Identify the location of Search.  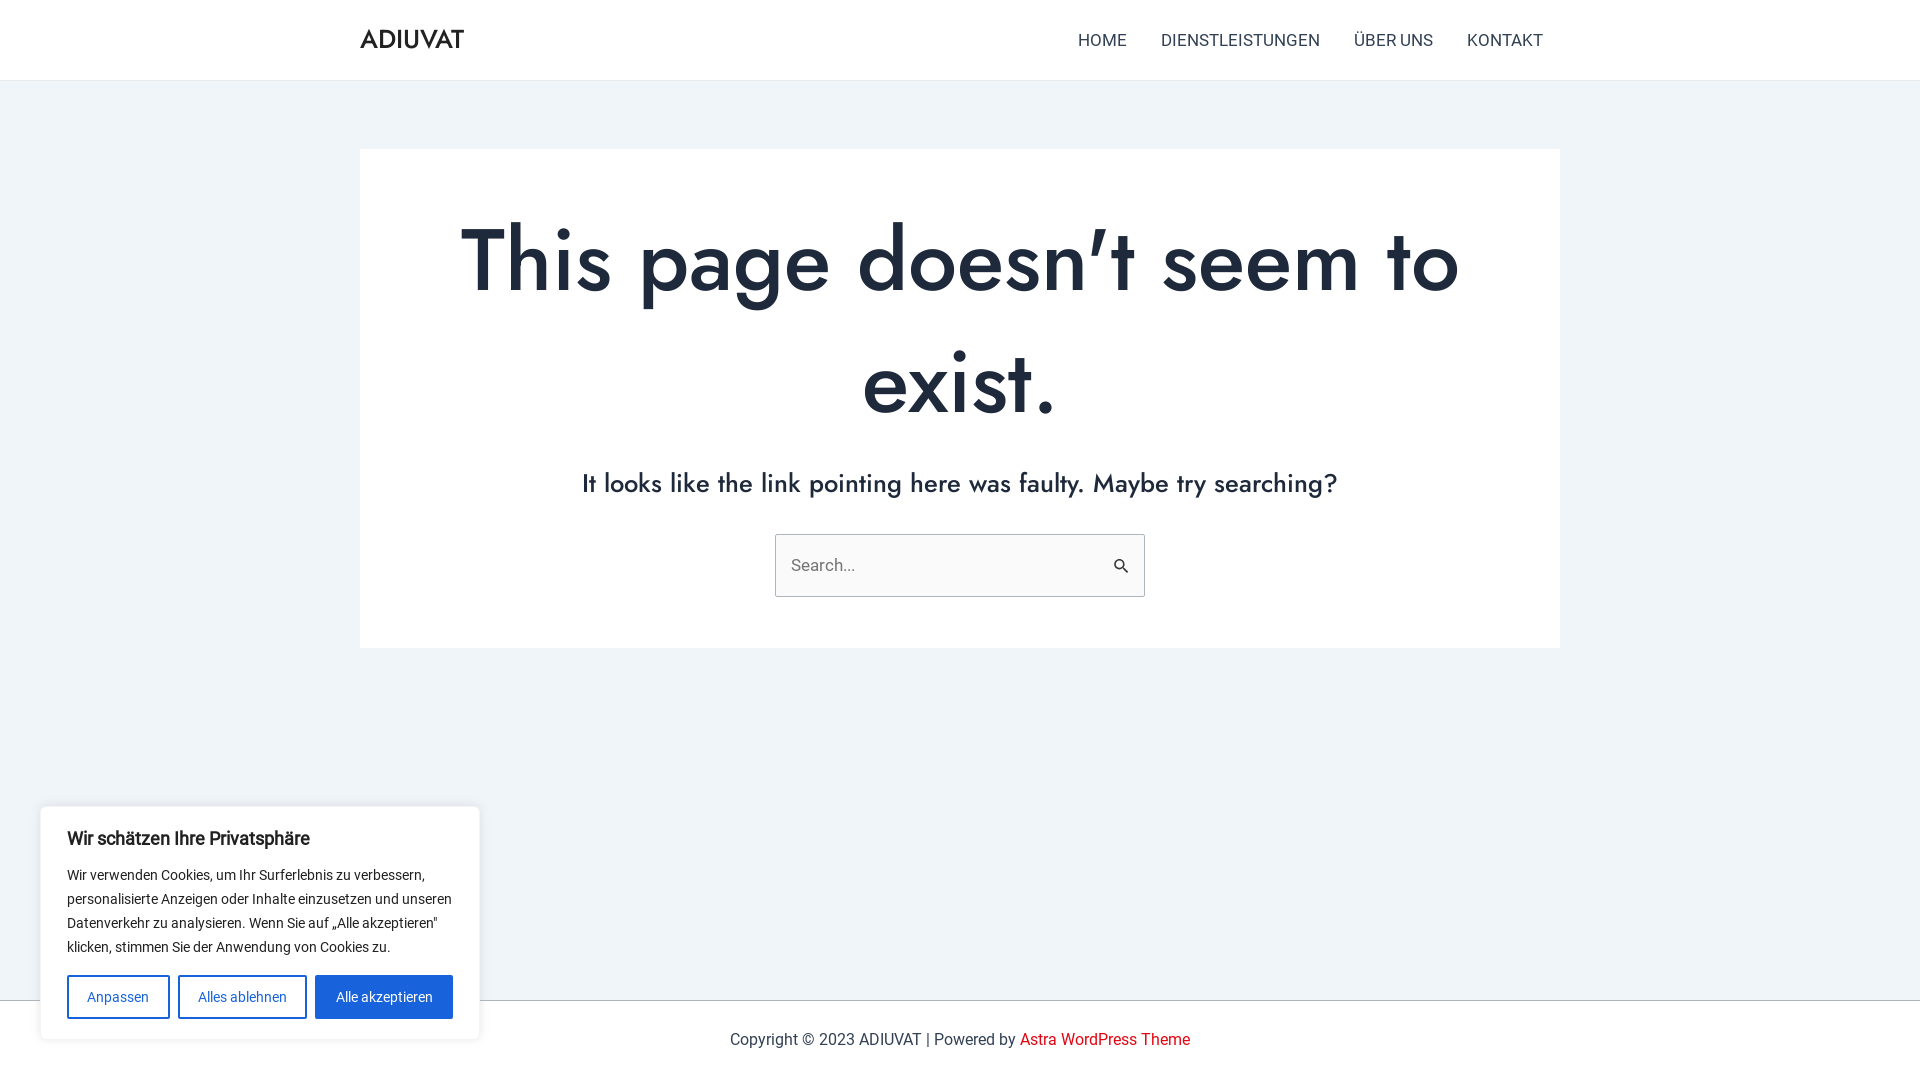
(1122, 555).